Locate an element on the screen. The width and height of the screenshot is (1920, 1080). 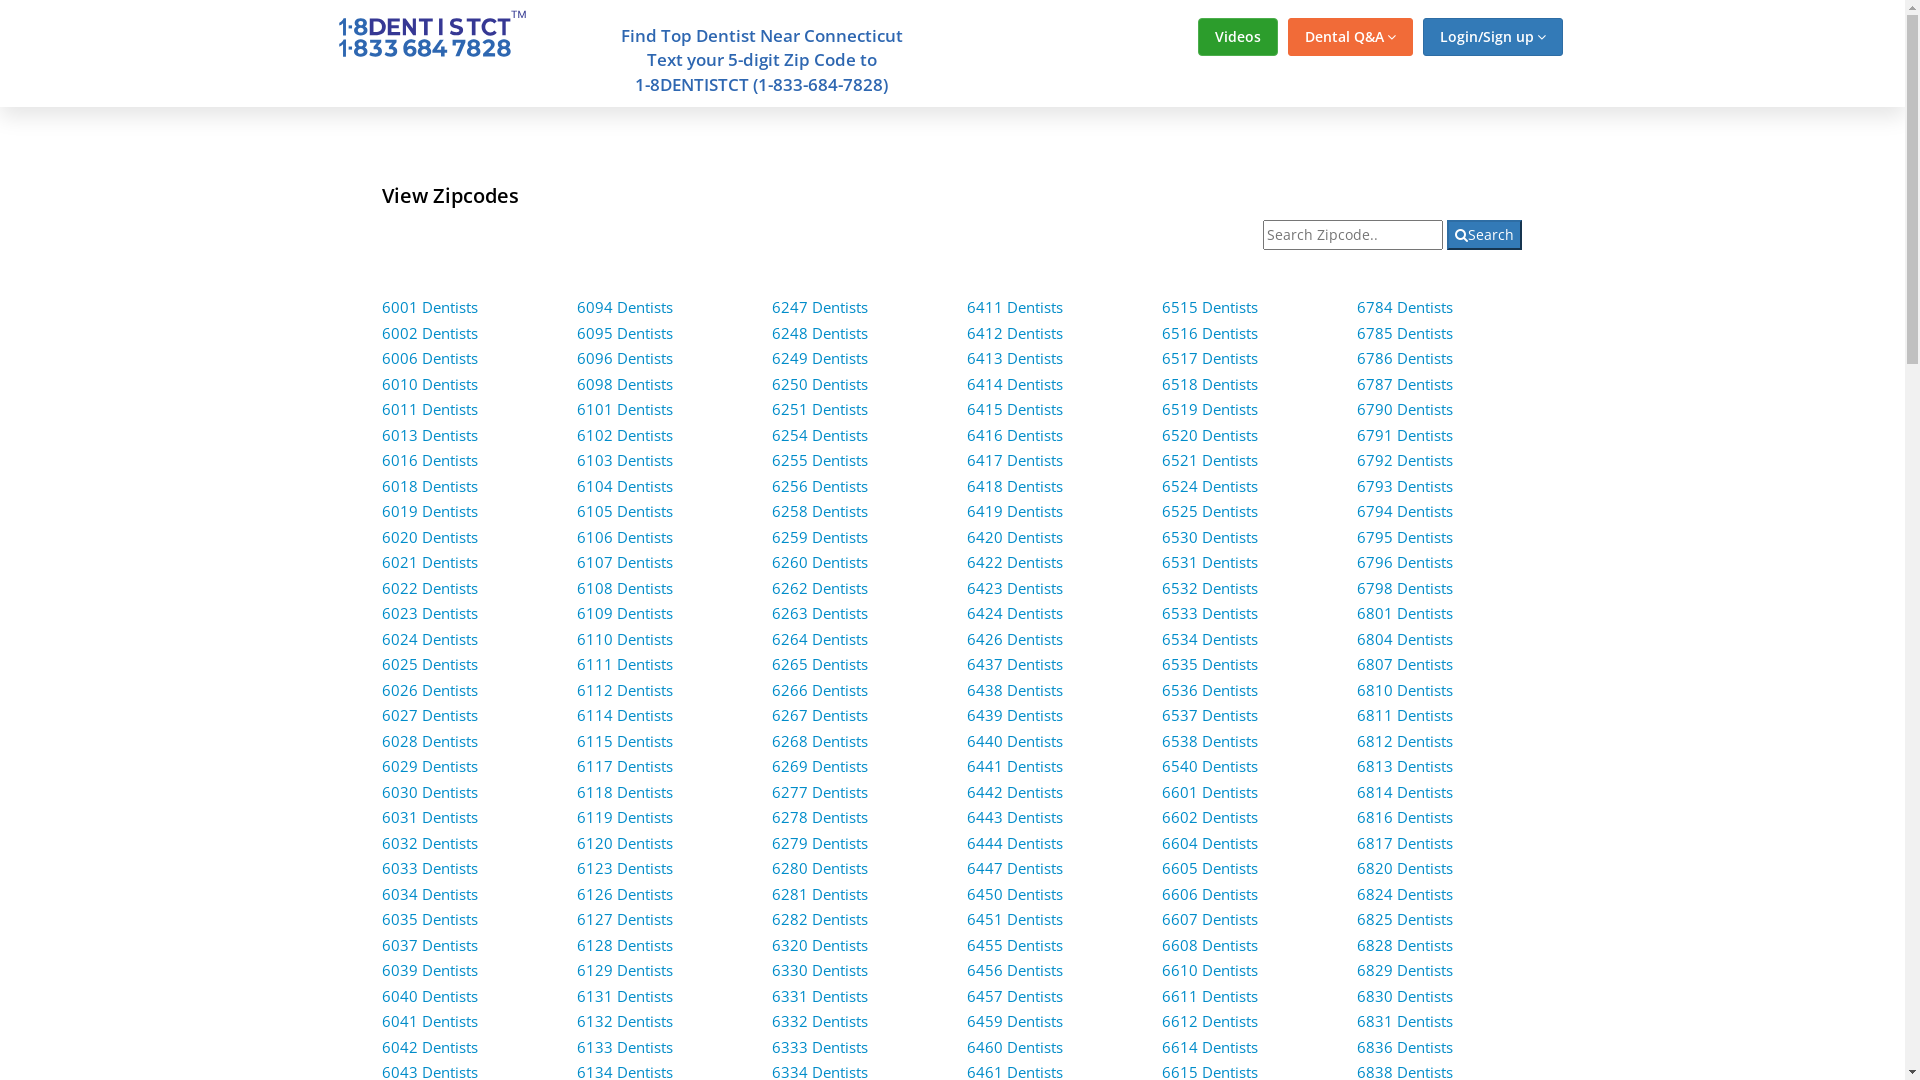
6516 Dentists is located at coordinates (1210, 333).